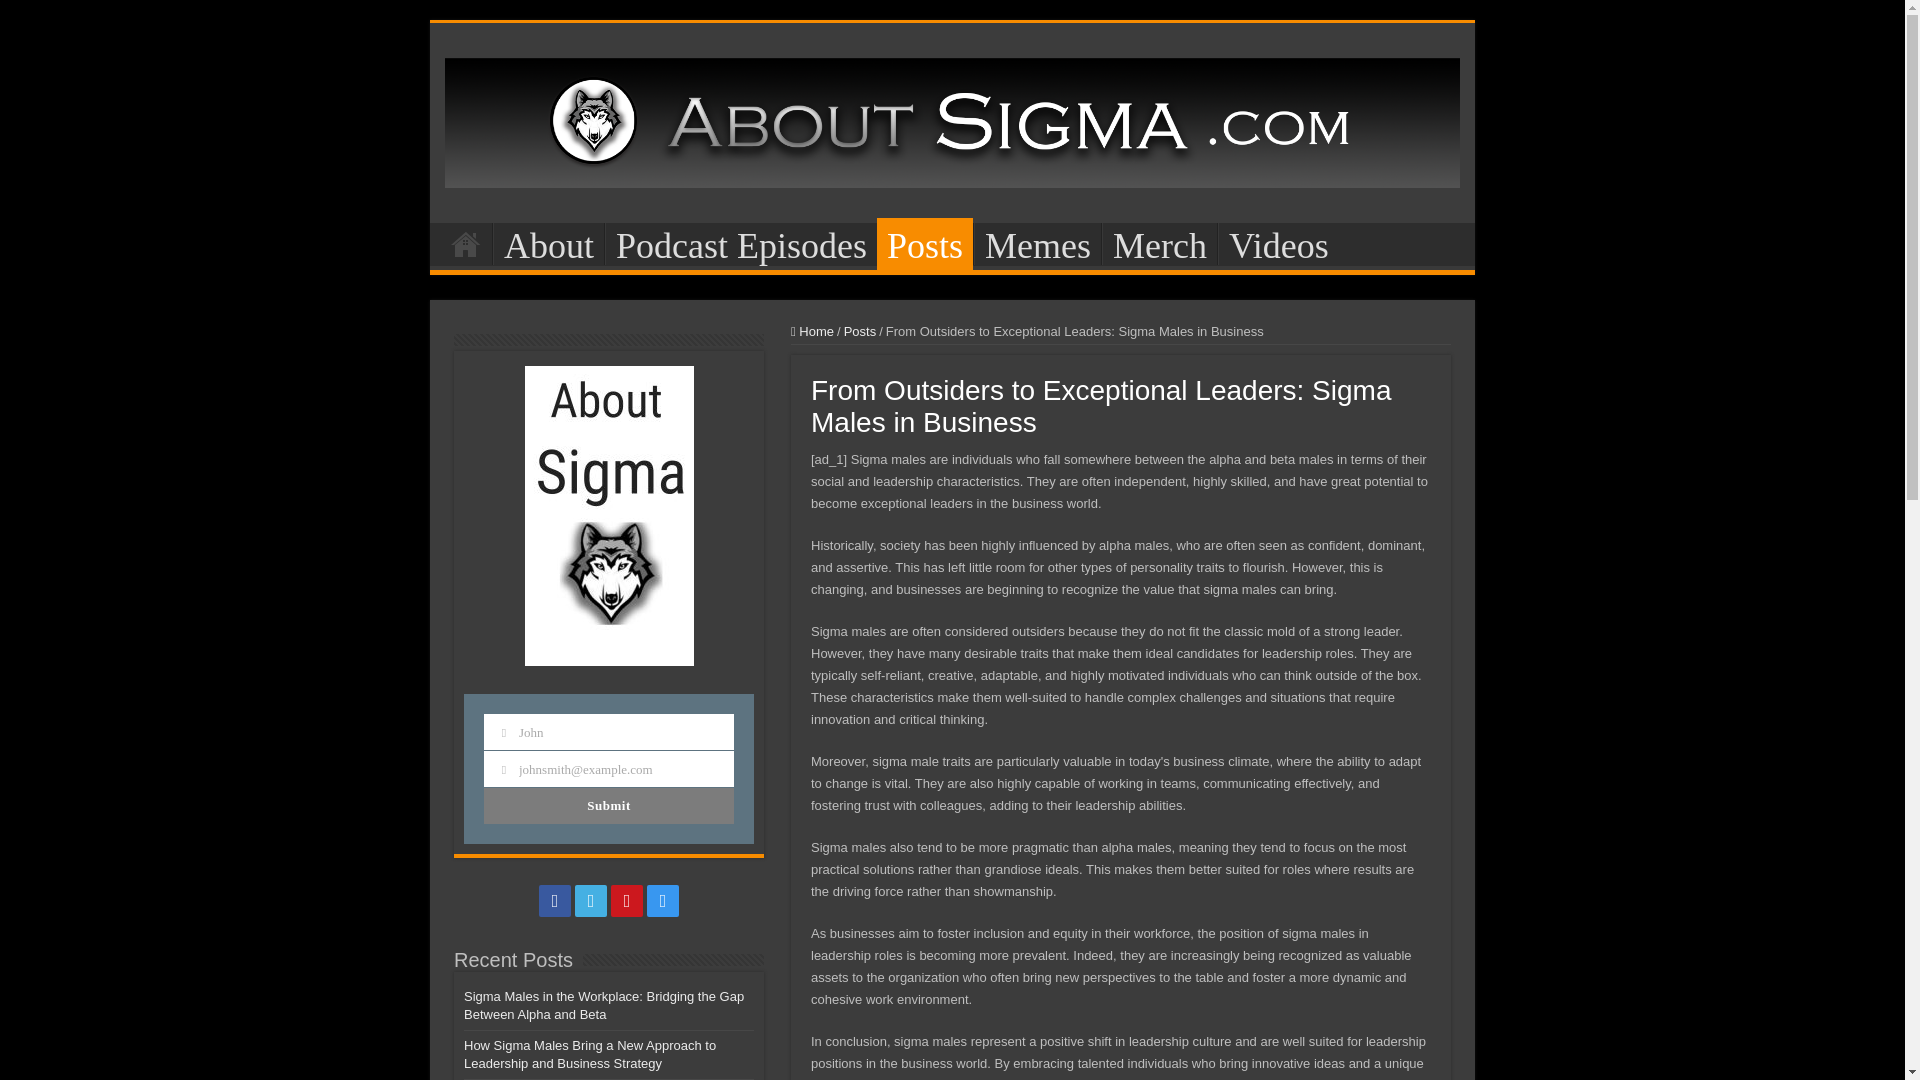 This screenshot has width=1920, height=1080. What do you see at coordinates (554, 900) in the screenshot?
I see `Facebook` at bounding box center [554, 900].